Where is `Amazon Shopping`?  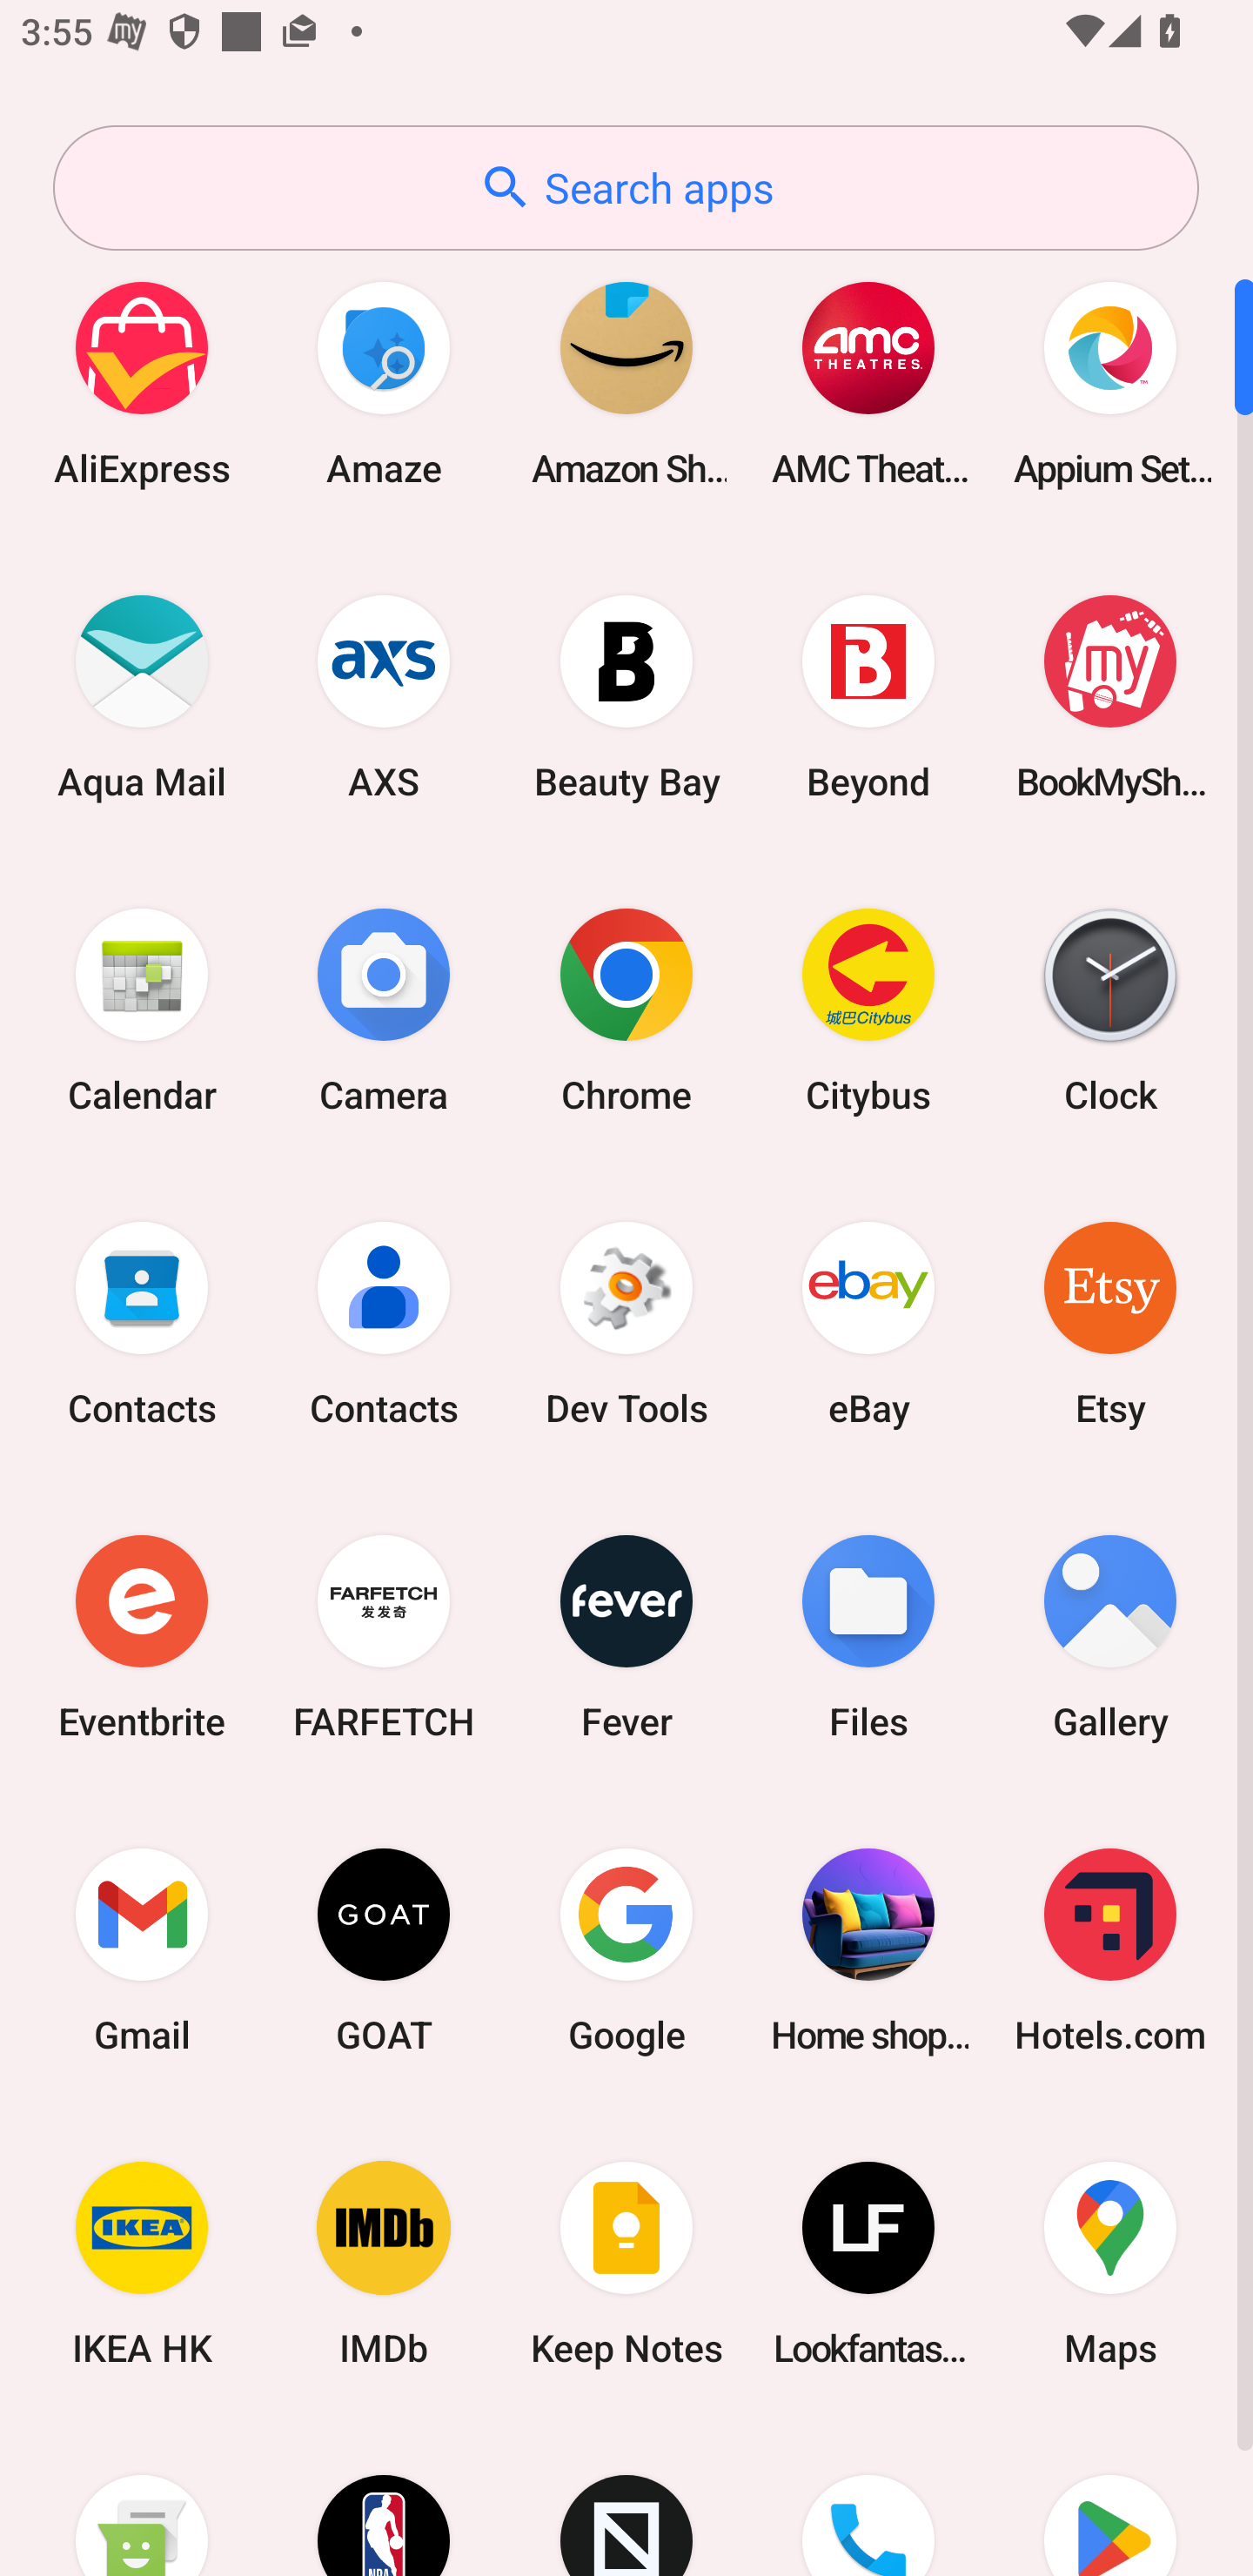
Amazon Shopping is located at coordinates (626, 383).